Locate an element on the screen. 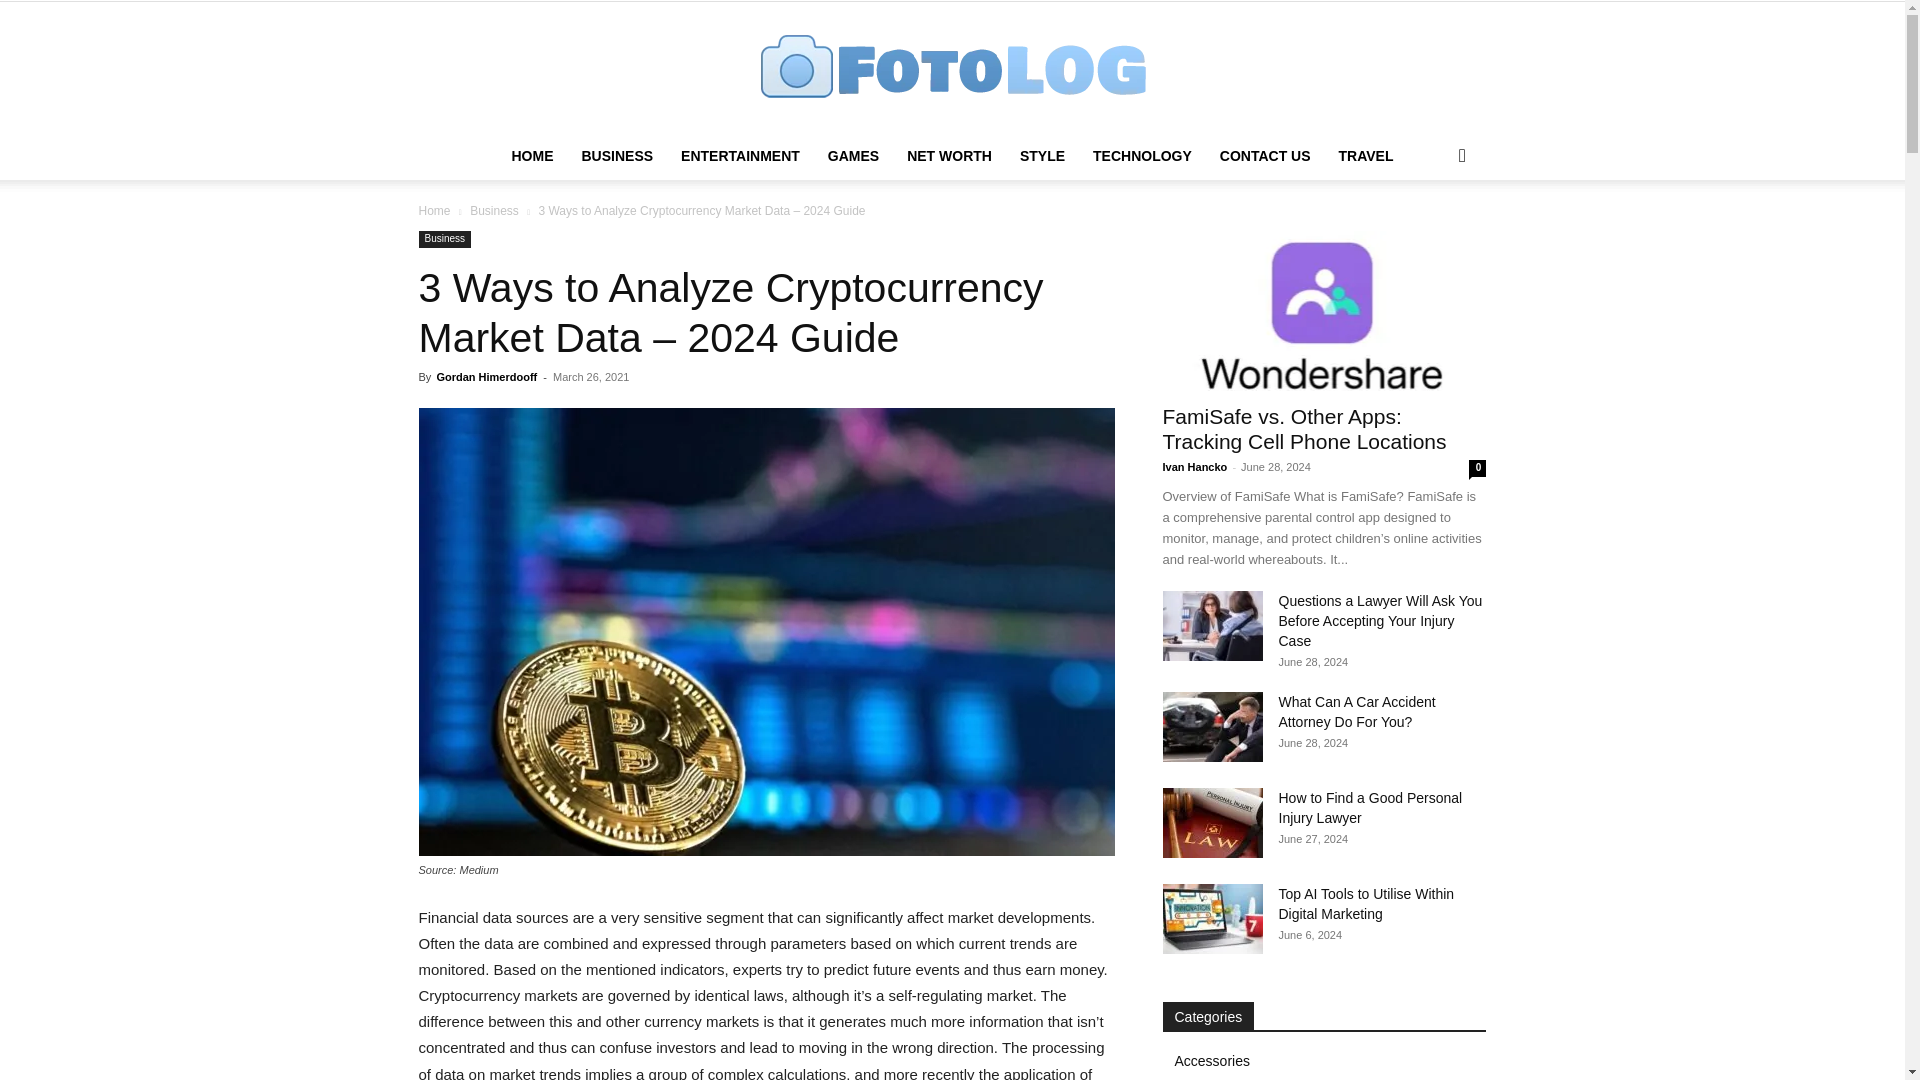  Home is located at coordinates (434, 211).